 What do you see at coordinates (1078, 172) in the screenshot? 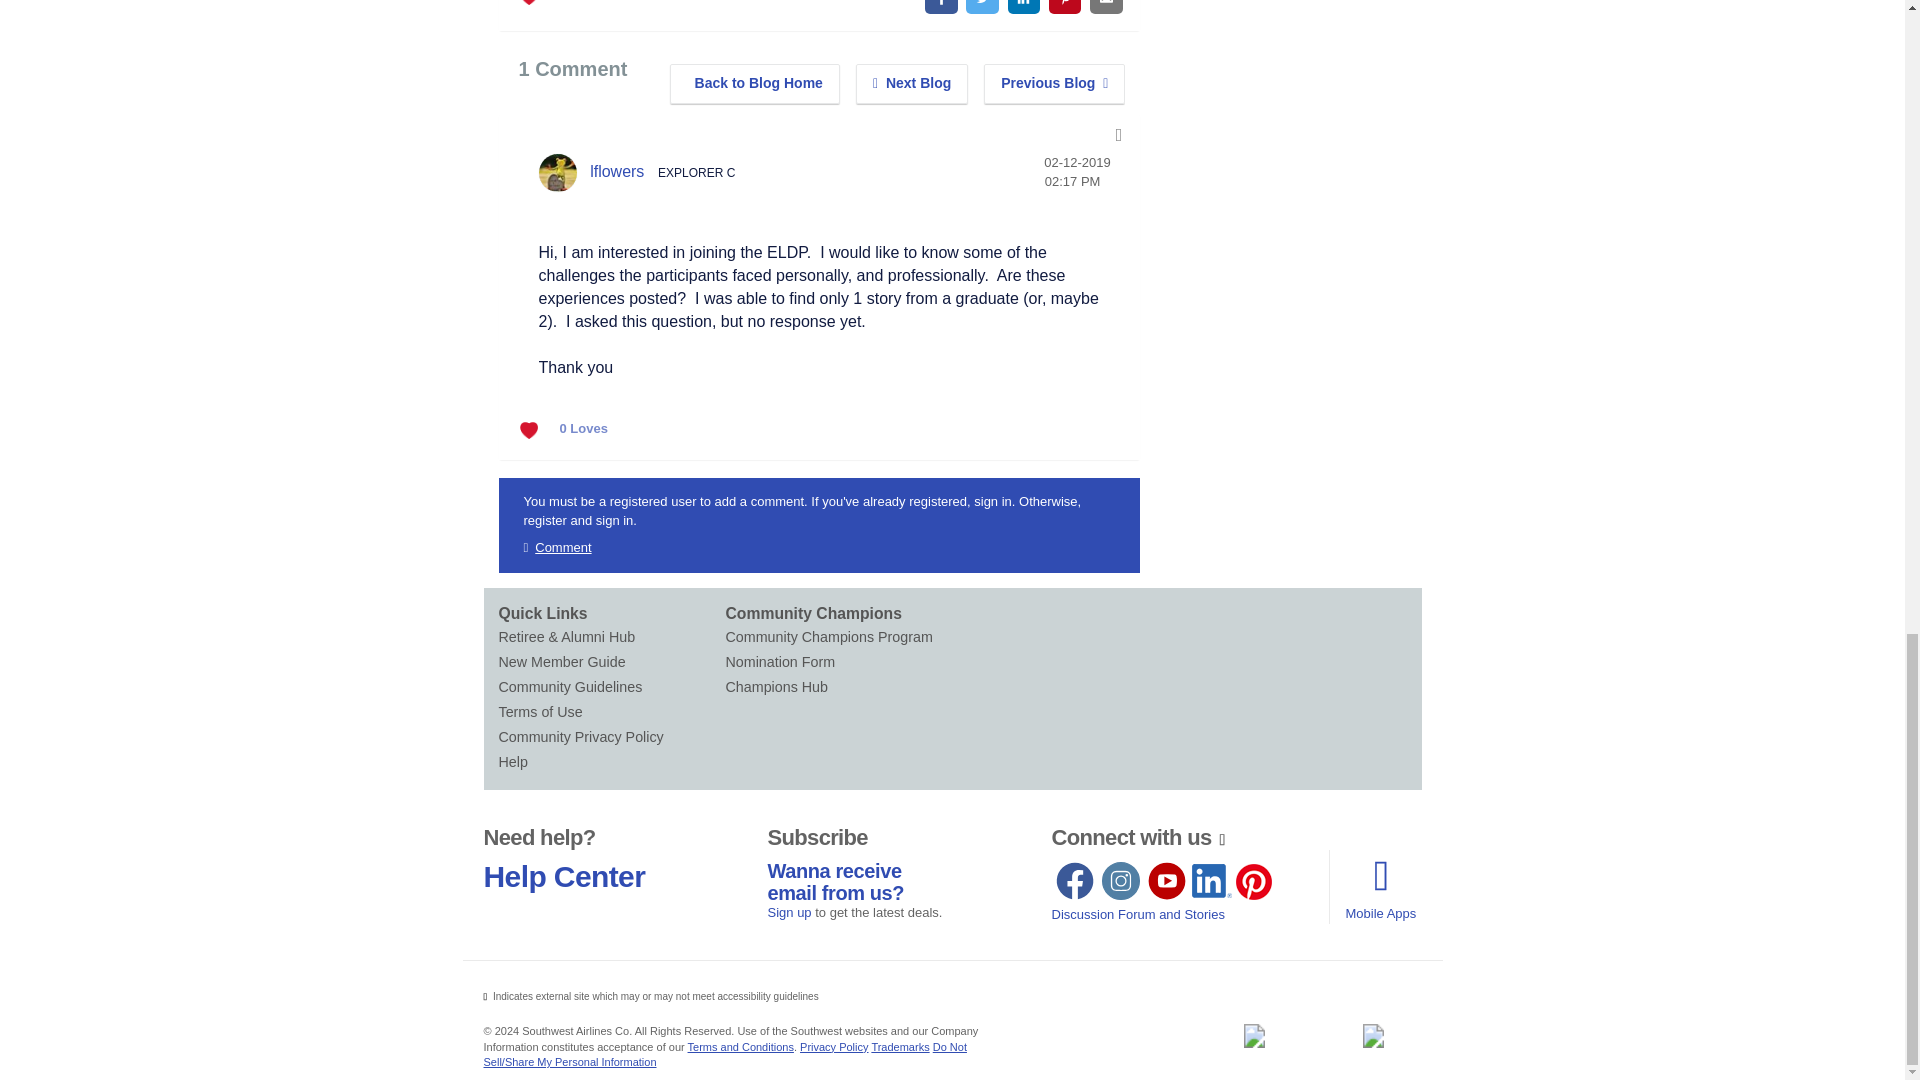
I see `Posted on` at bounding box center [1078, 172].